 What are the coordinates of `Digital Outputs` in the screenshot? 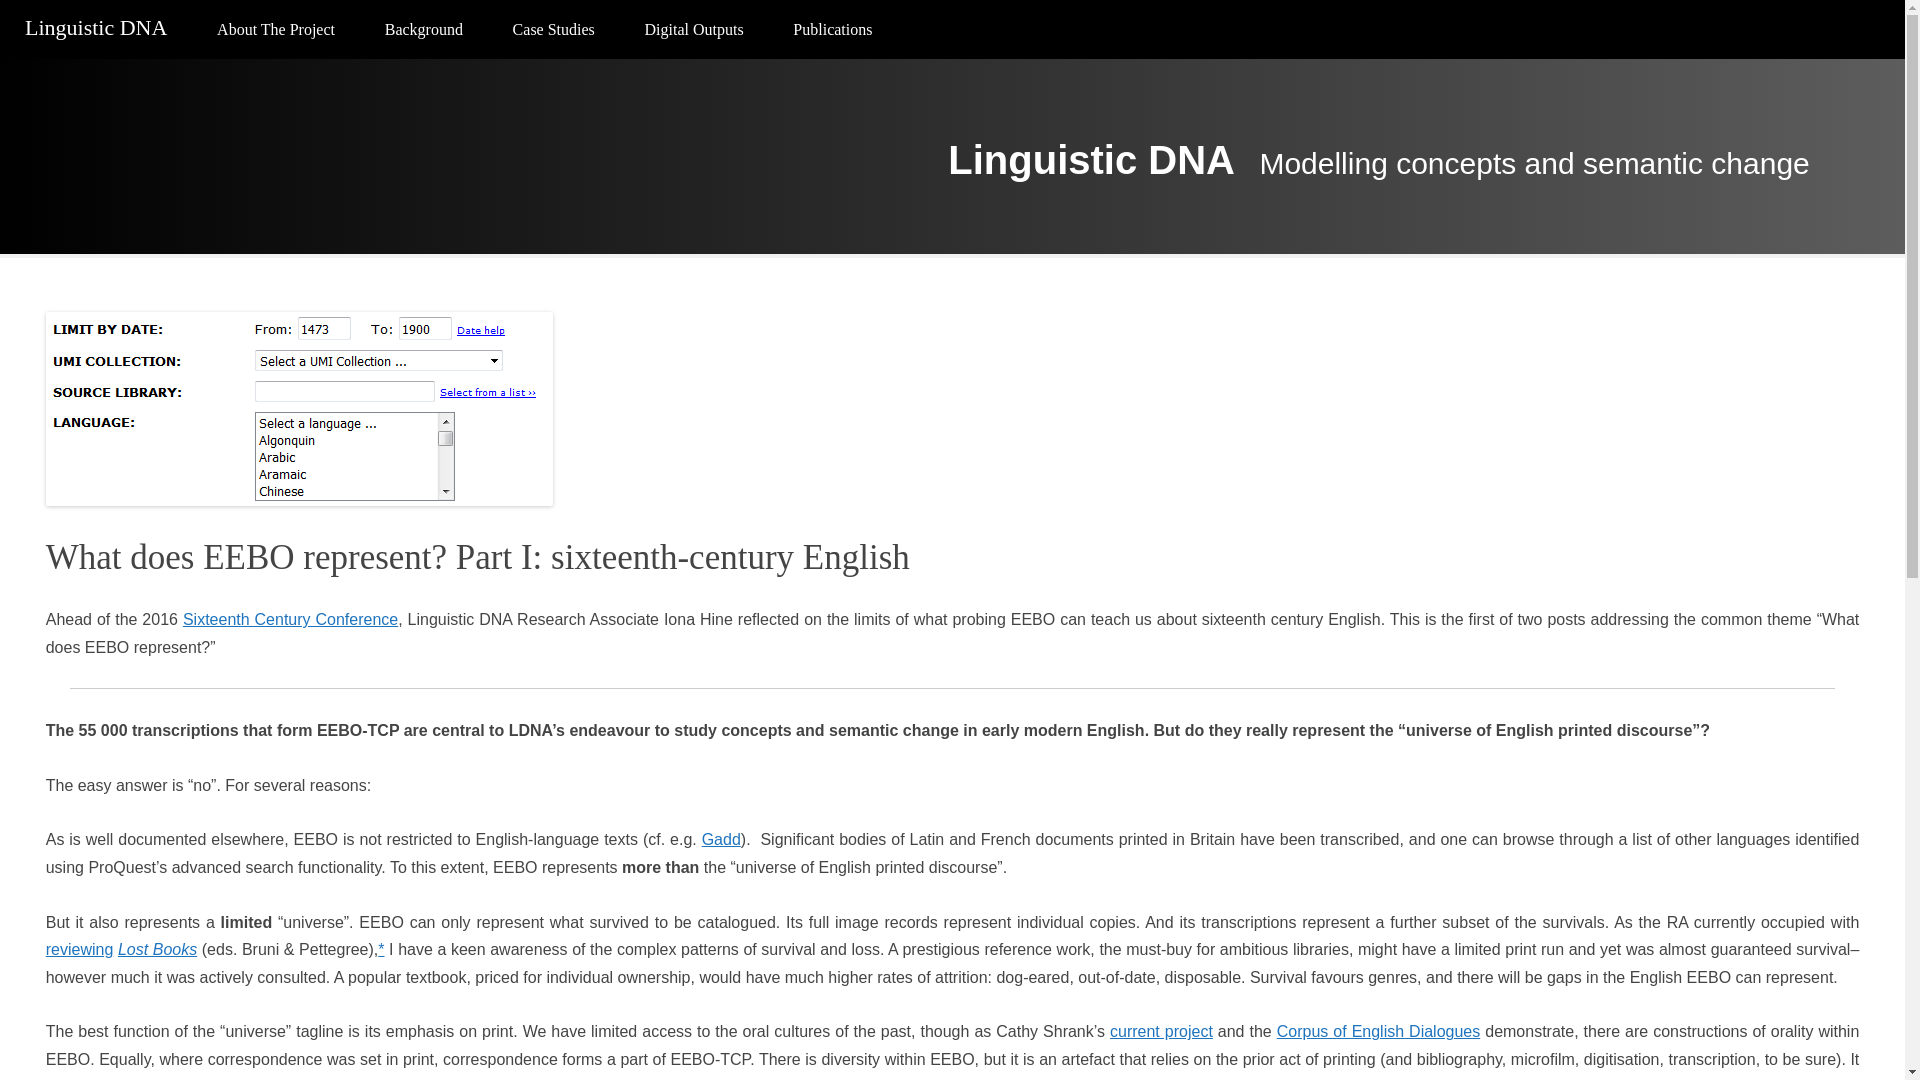 It's located at (694, 30).